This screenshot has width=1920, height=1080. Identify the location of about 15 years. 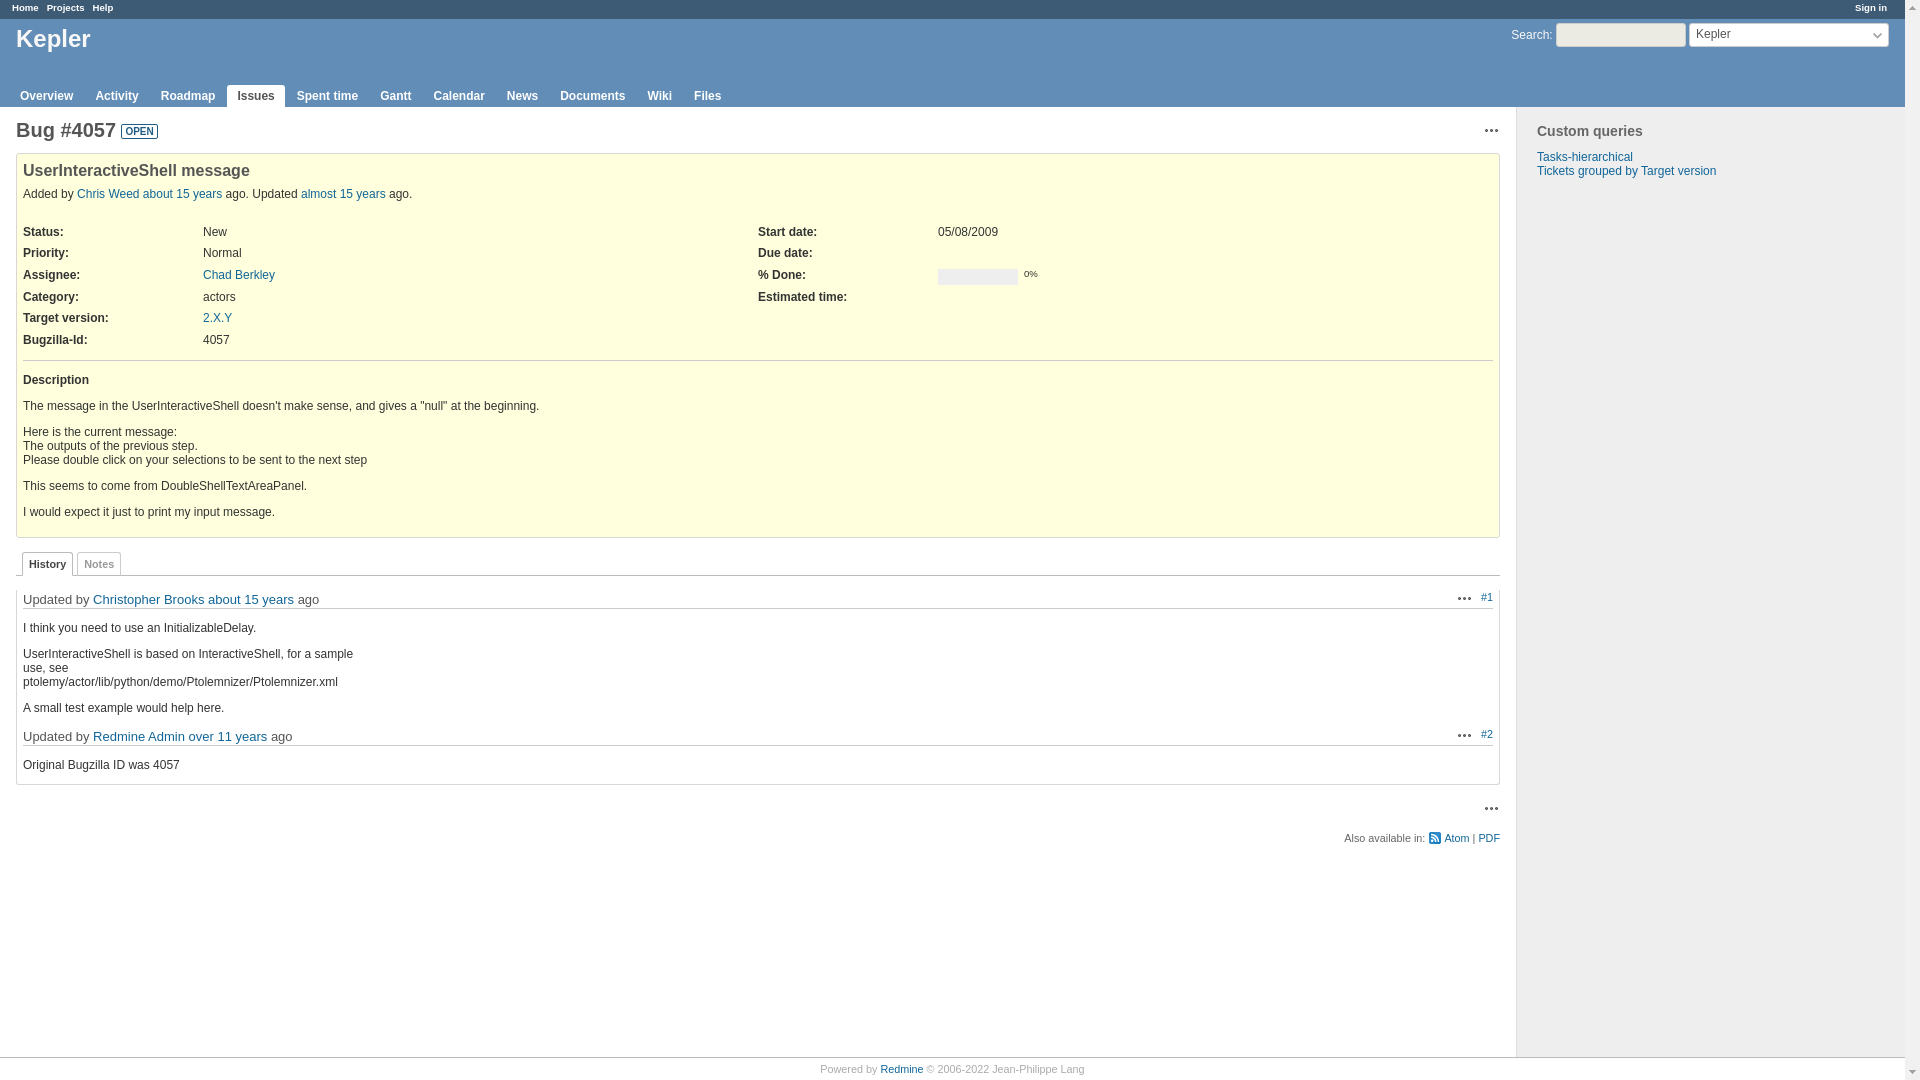
(182, 193).